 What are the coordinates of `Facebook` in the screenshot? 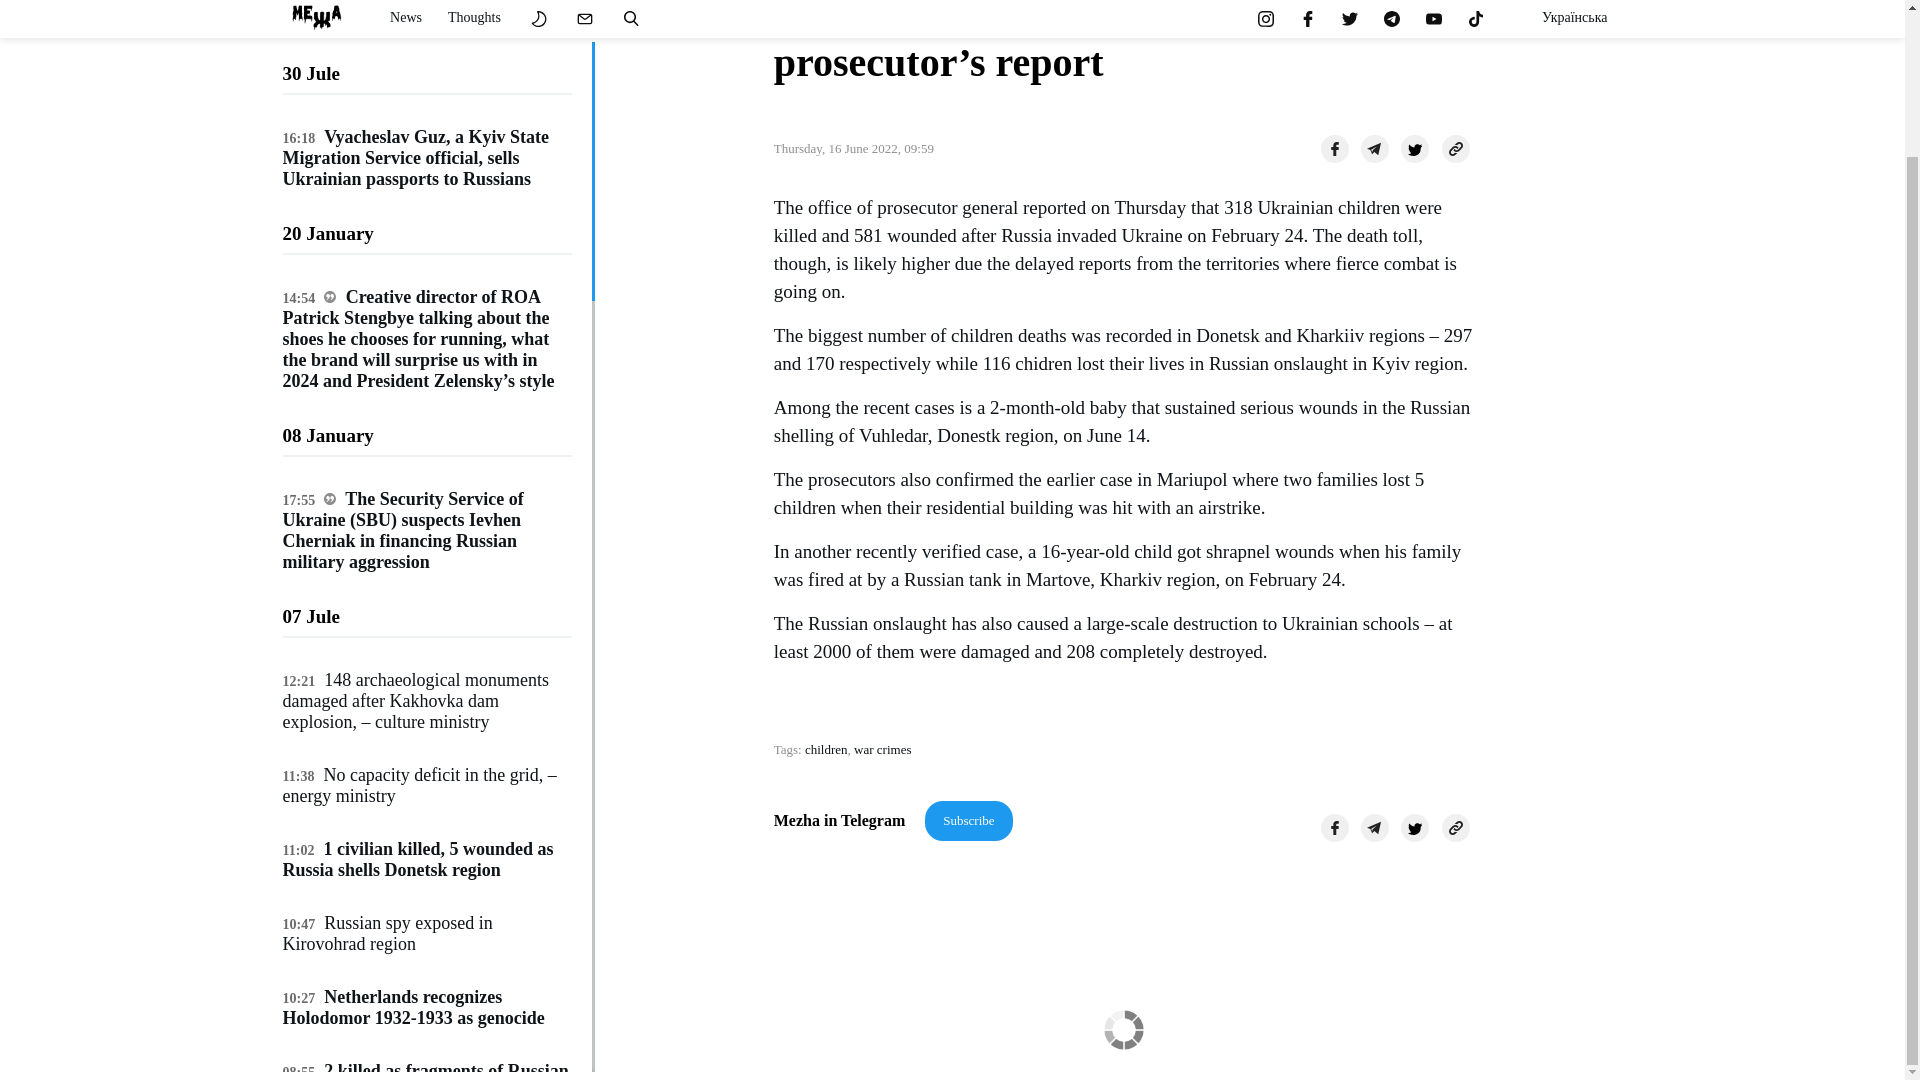 It's located at (1334, 828).